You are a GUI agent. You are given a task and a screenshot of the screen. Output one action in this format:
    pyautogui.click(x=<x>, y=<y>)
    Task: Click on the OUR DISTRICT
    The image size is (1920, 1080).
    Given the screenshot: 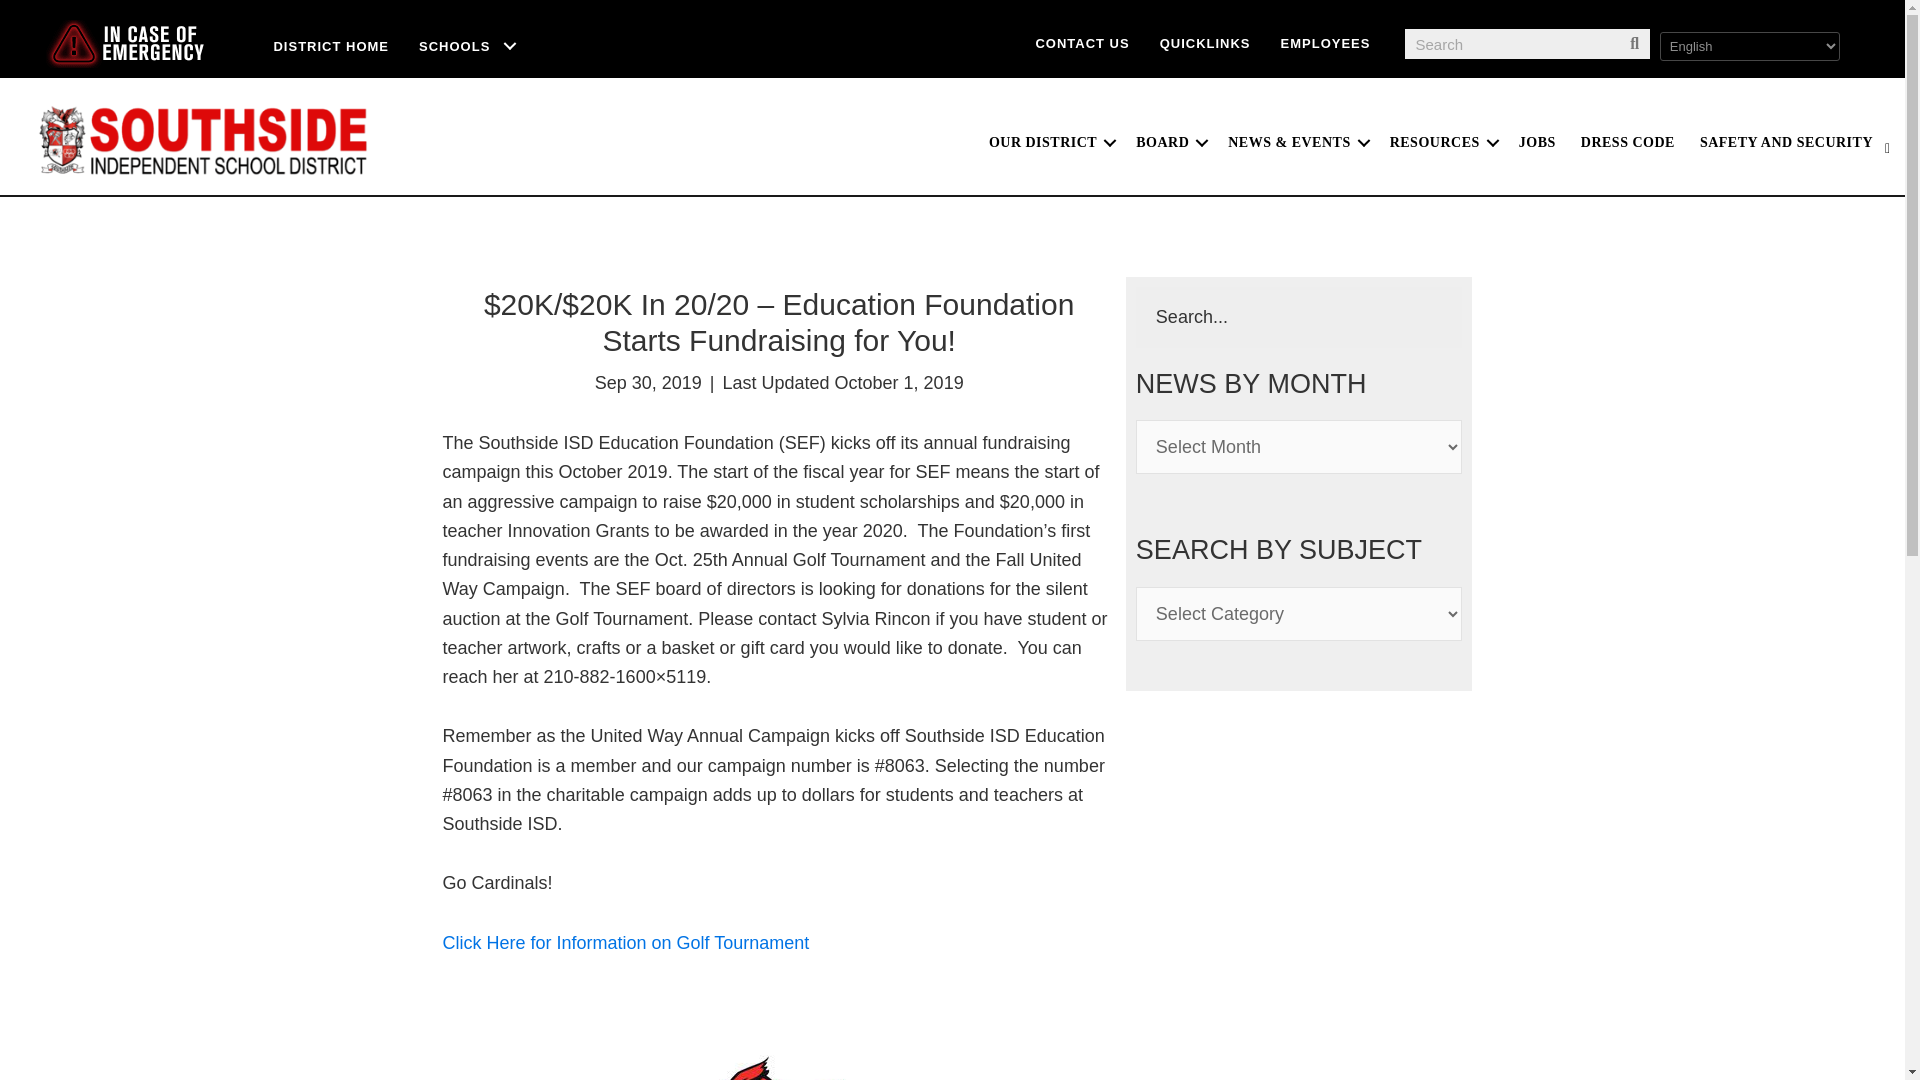 What is the action you would take?
    pyautogui.click(x=1050, y=142)
    